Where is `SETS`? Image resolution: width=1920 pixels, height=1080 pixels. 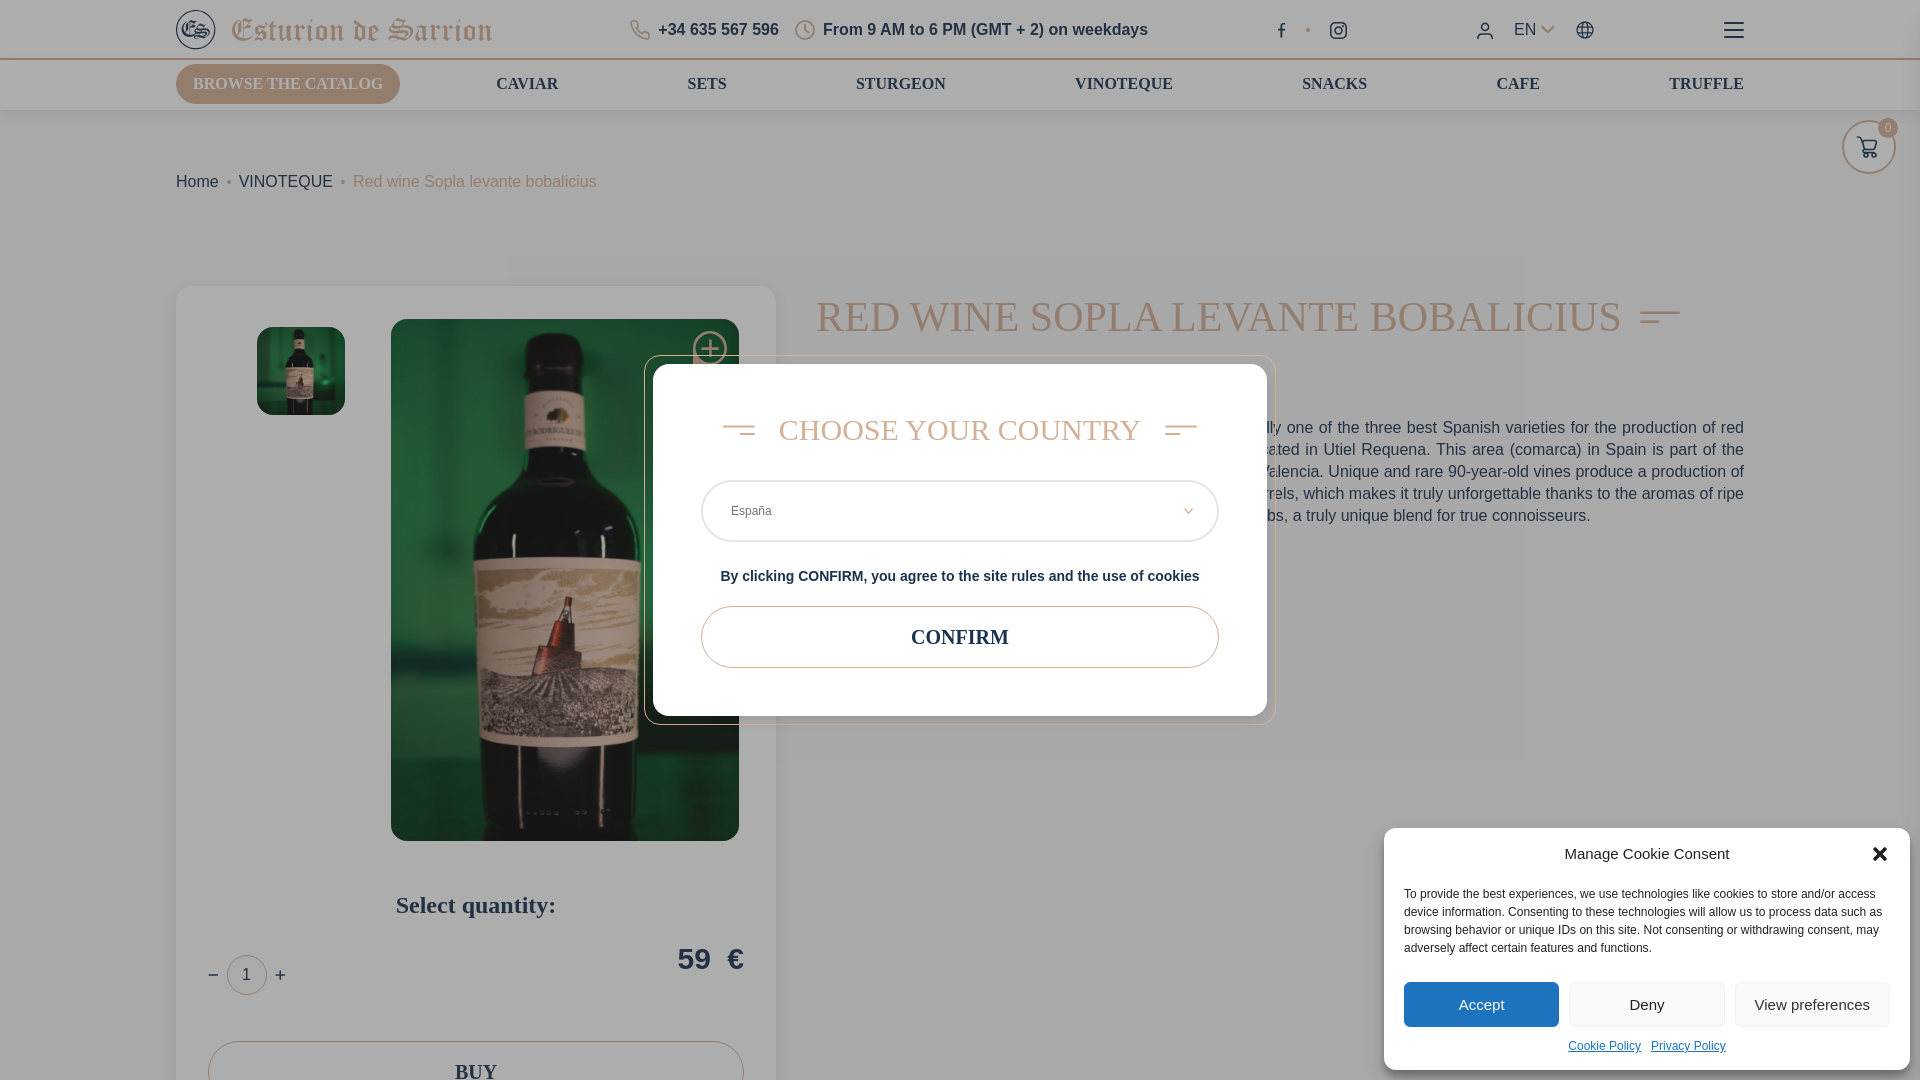
SETS is located at coordinates (707, 82).